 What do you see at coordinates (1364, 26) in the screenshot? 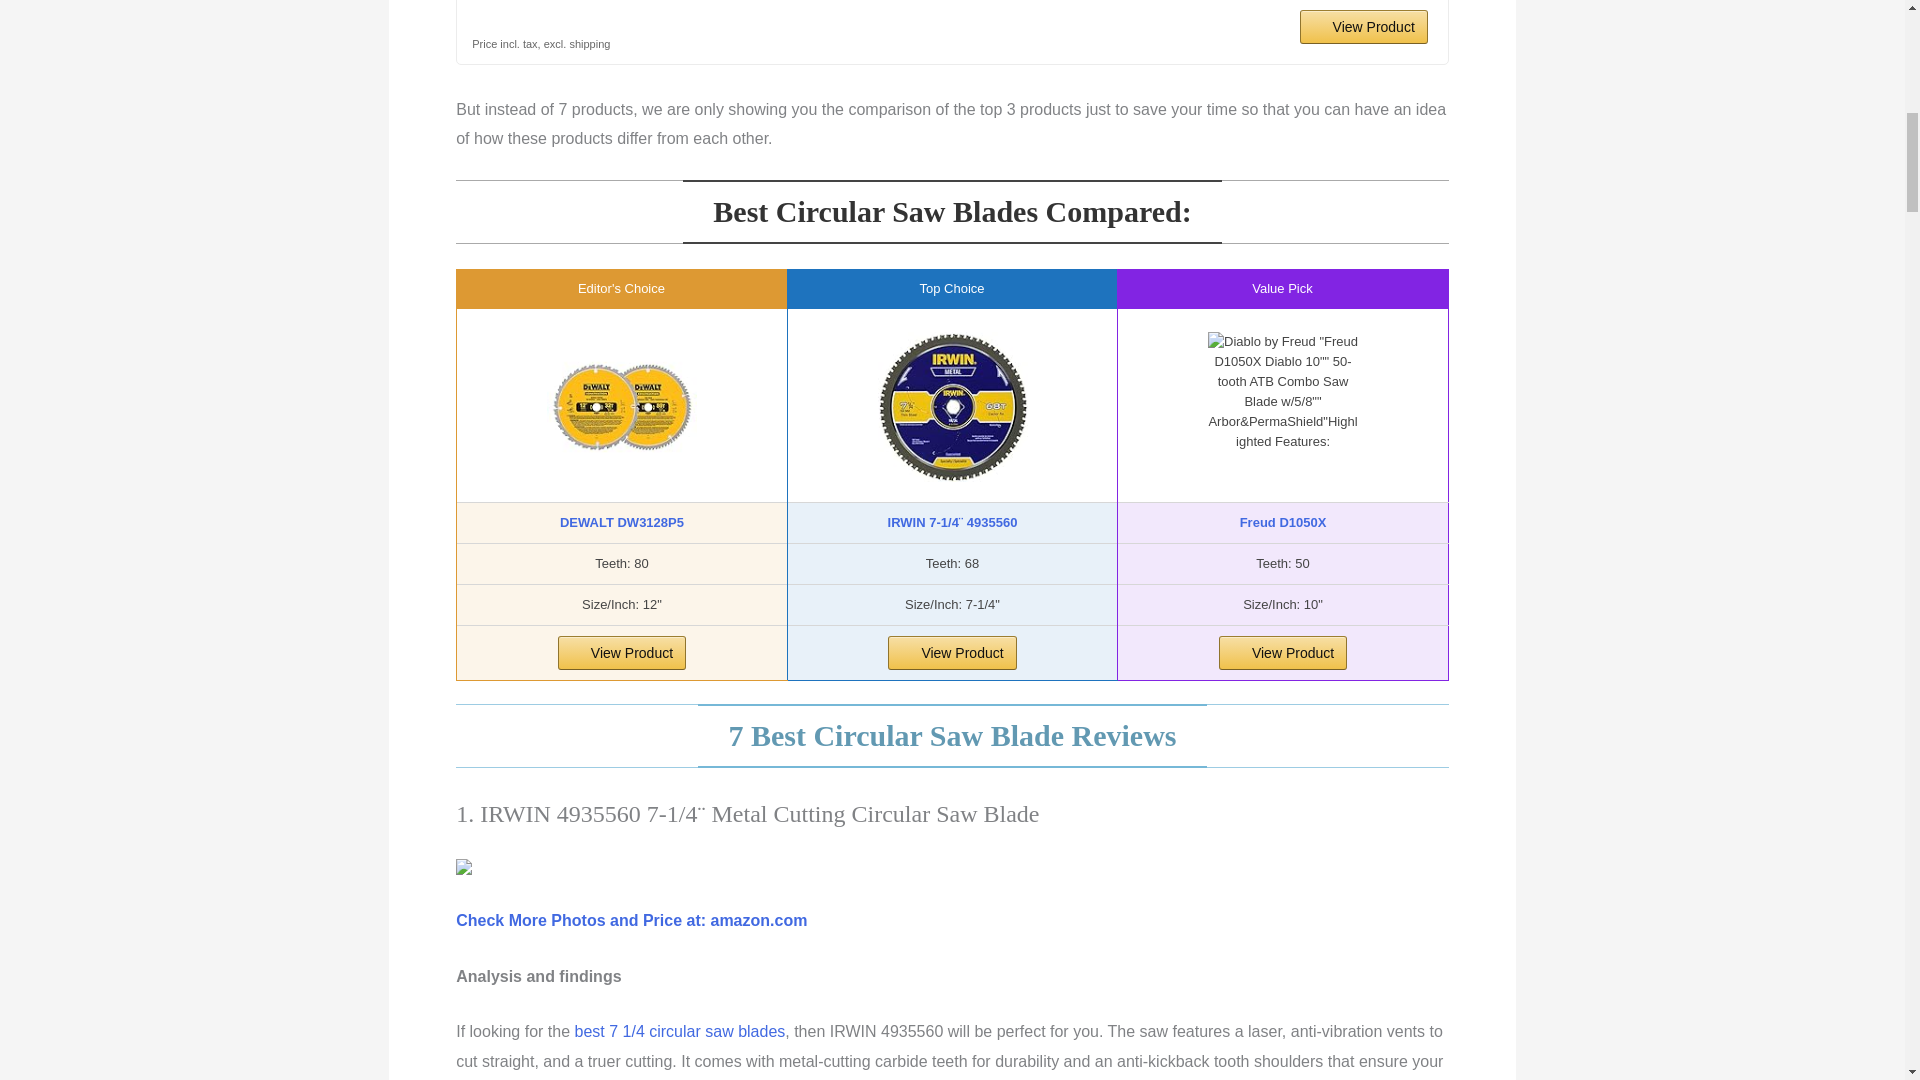
I see `View Product` at bounding box center [1364, 26].